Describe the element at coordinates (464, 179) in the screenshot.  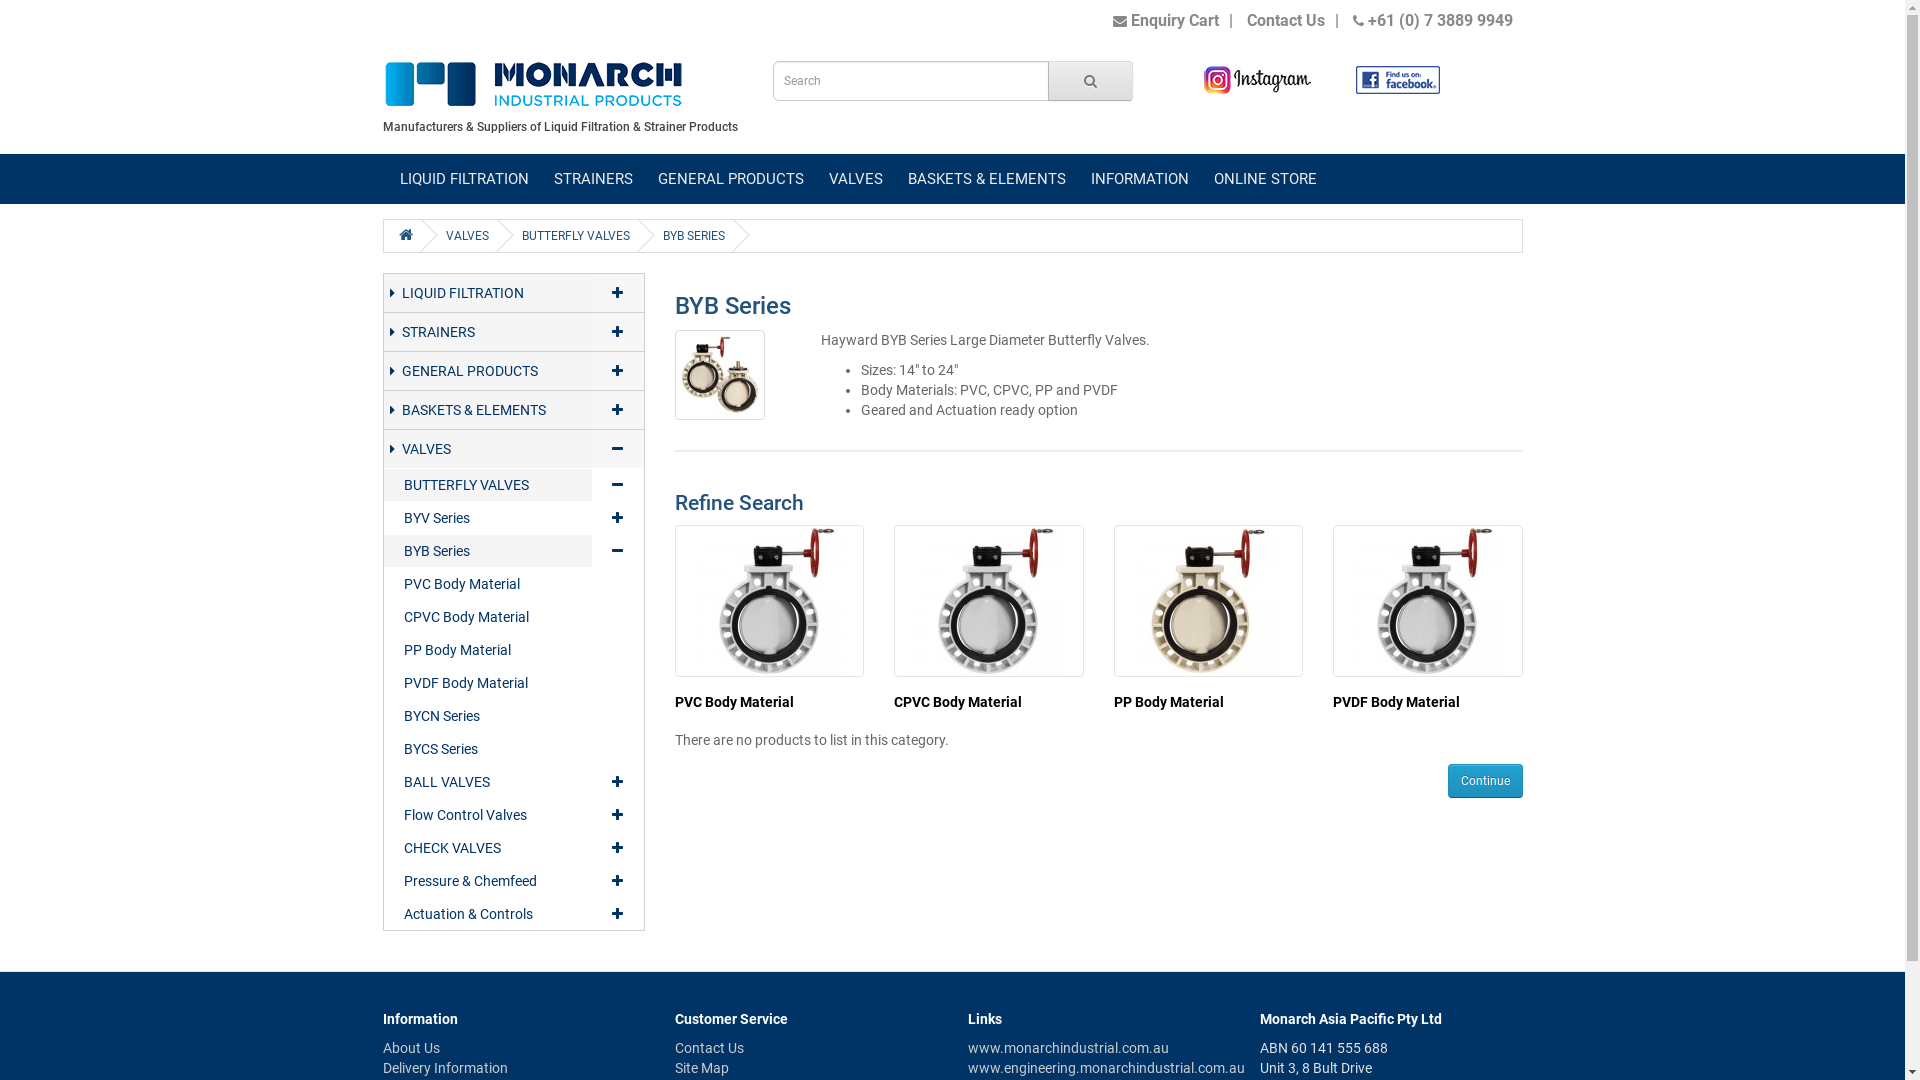
I see `LIQUID FILTRATION` at that location.